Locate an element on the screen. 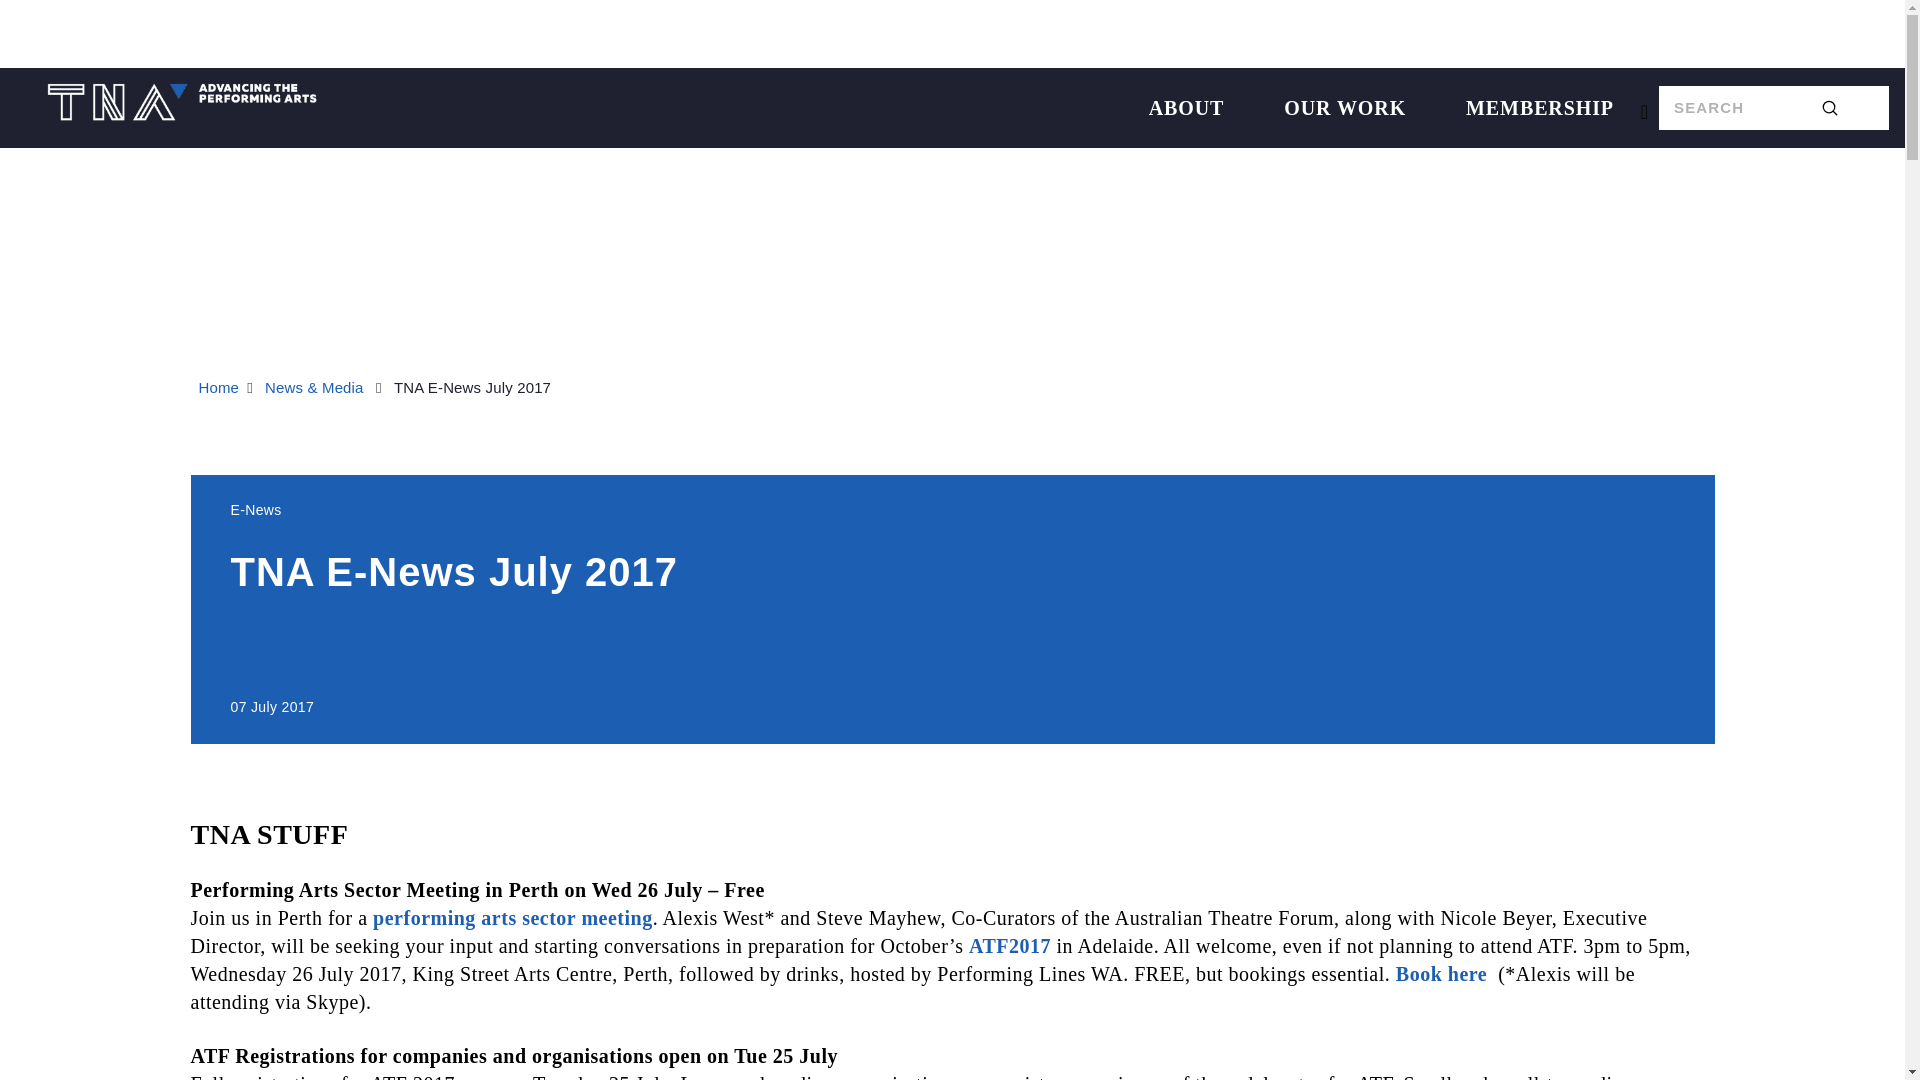 The image size is (1920, 1080). Gatherings is located at coordinates (855, 34).